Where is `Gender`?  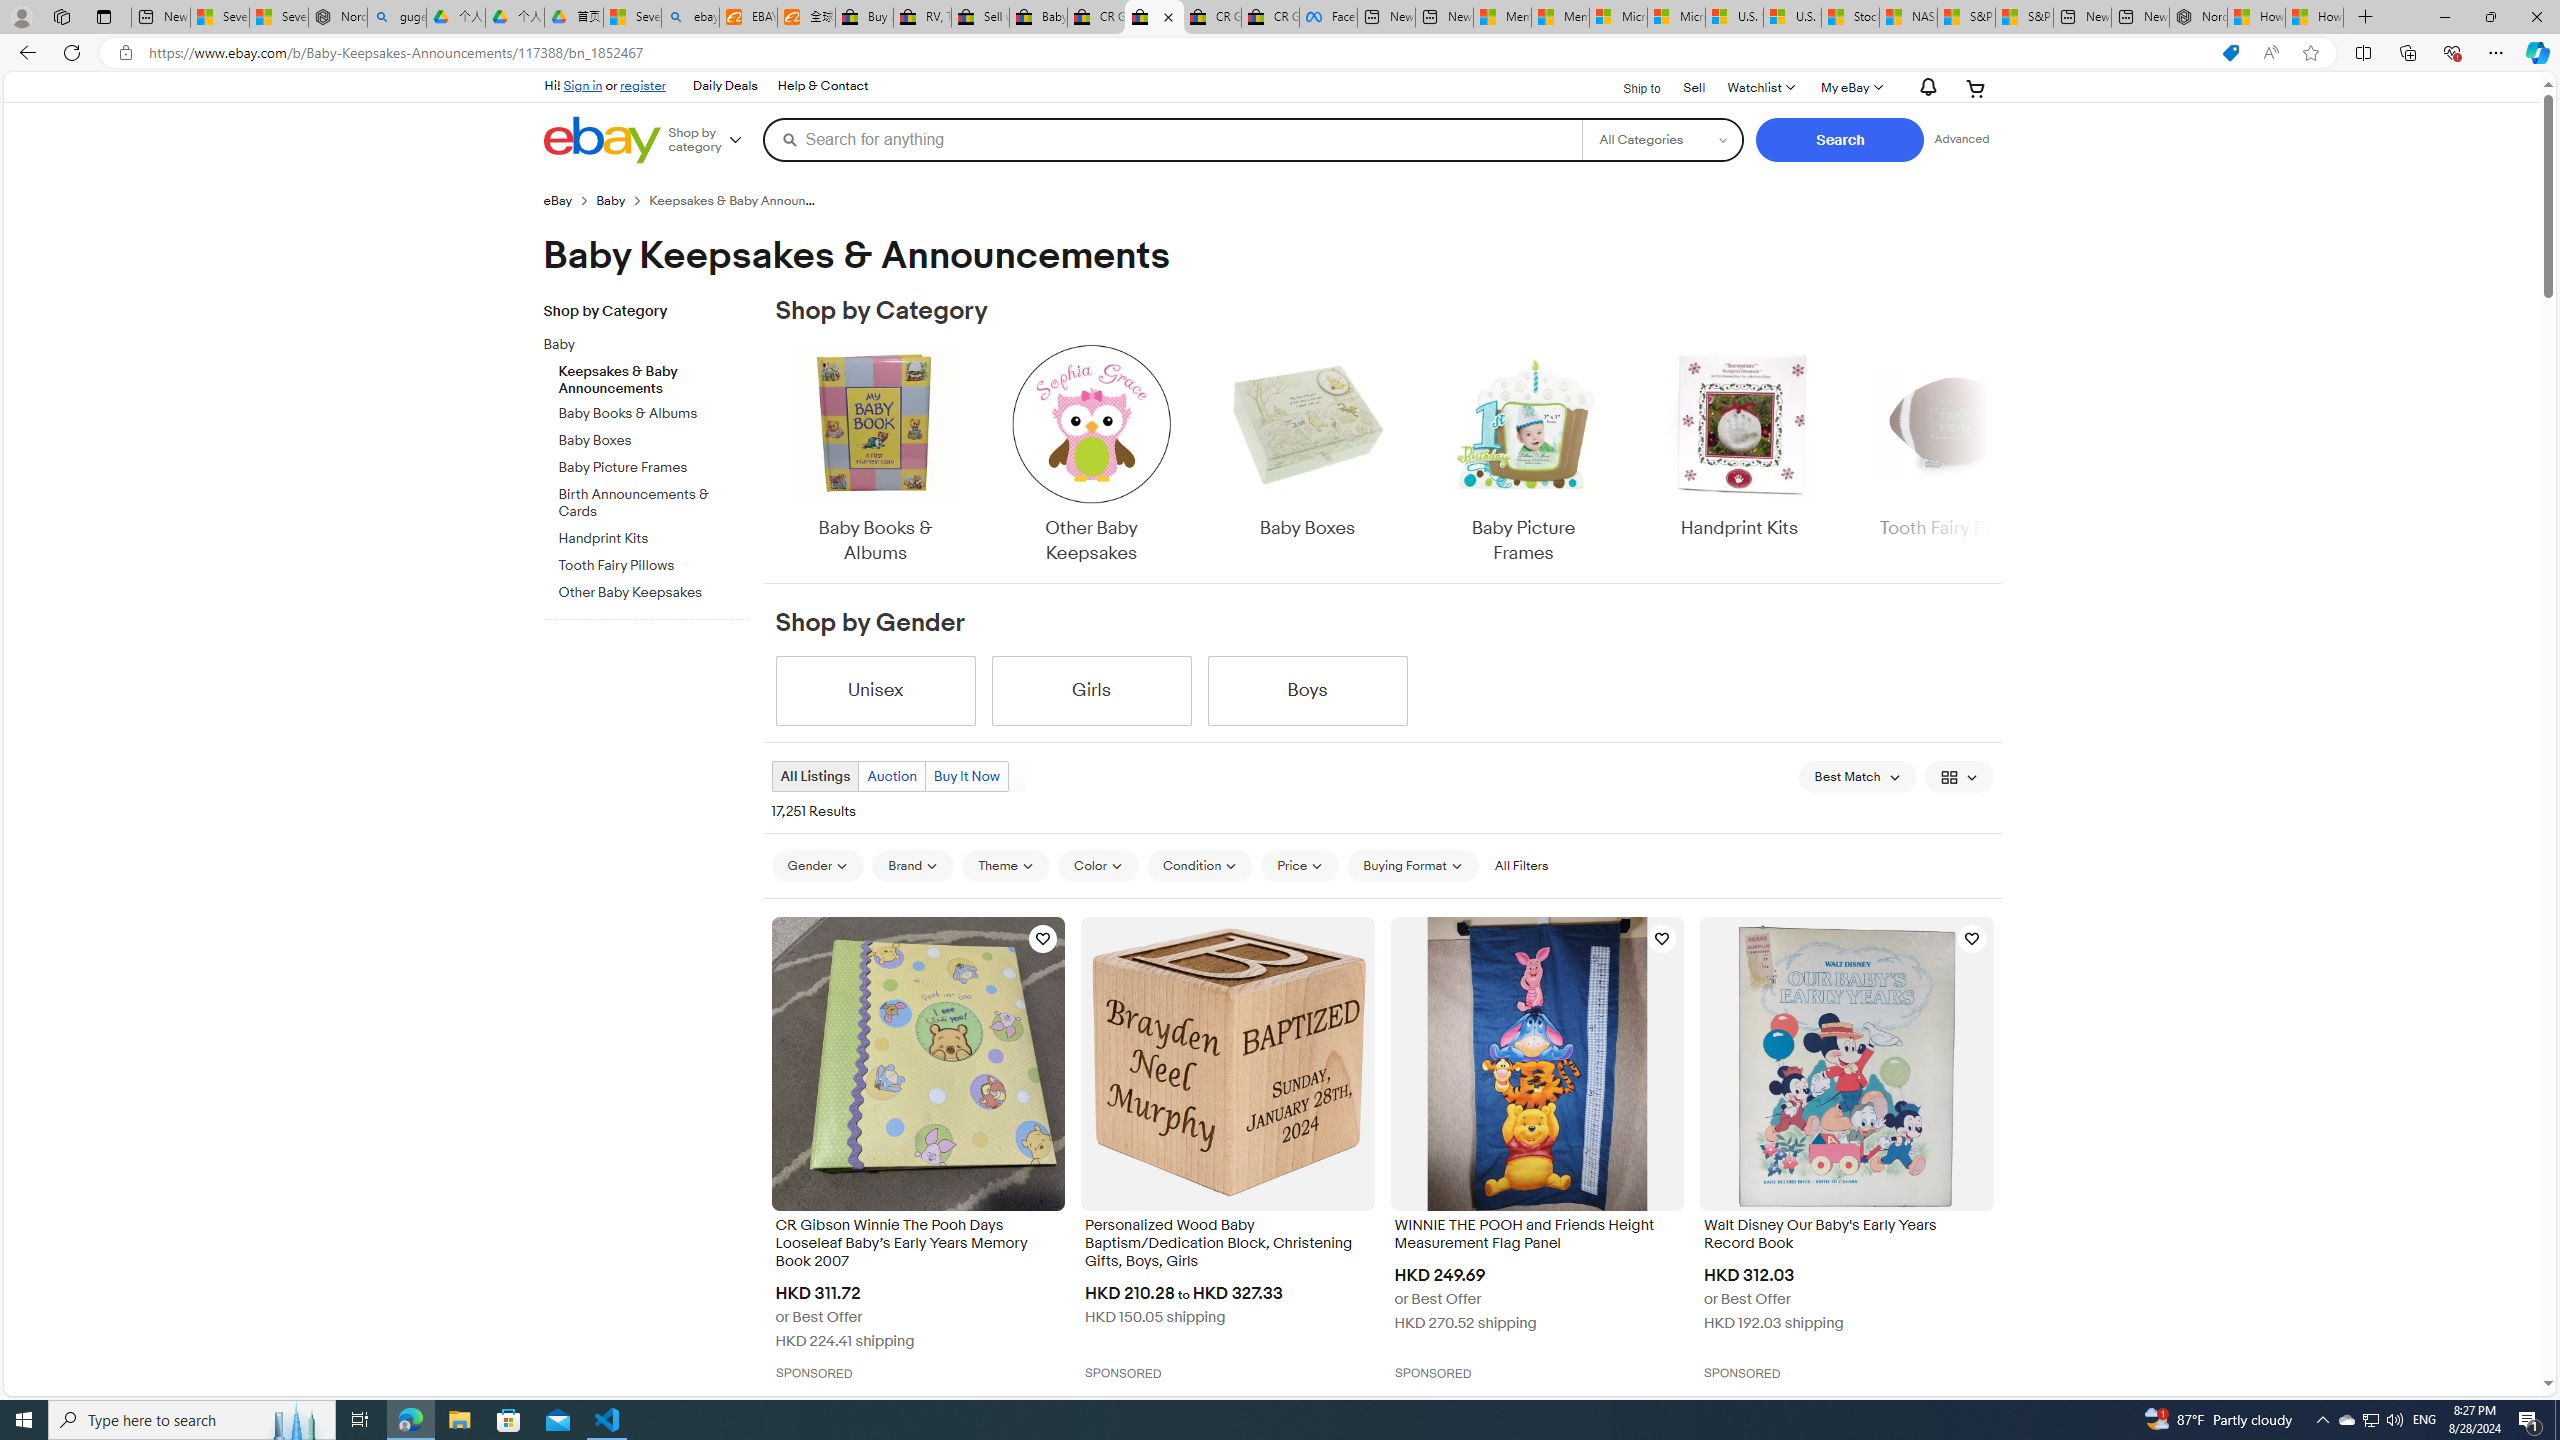 Gender is located at coordinates (818, 865).